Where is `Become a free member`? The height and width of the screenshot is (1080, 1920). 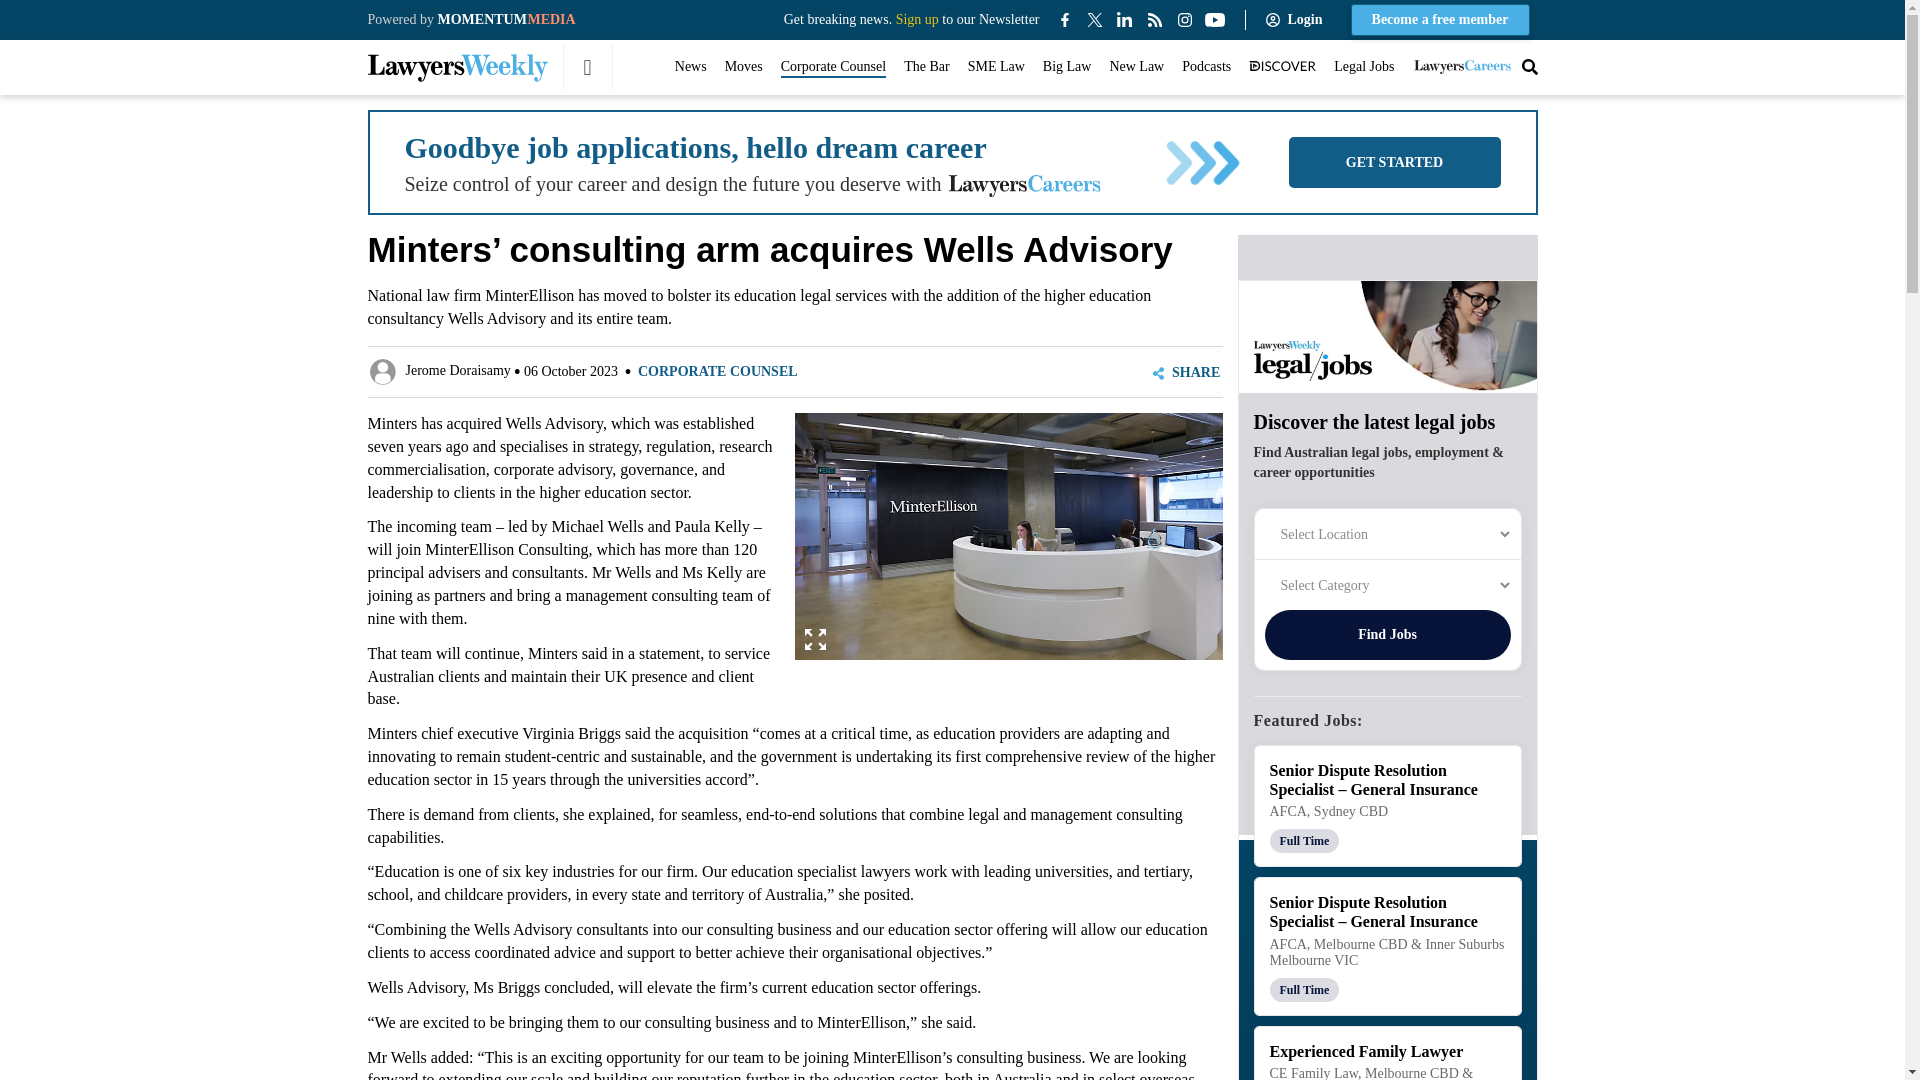 Become a free member is located at coordinates (1440, 20).